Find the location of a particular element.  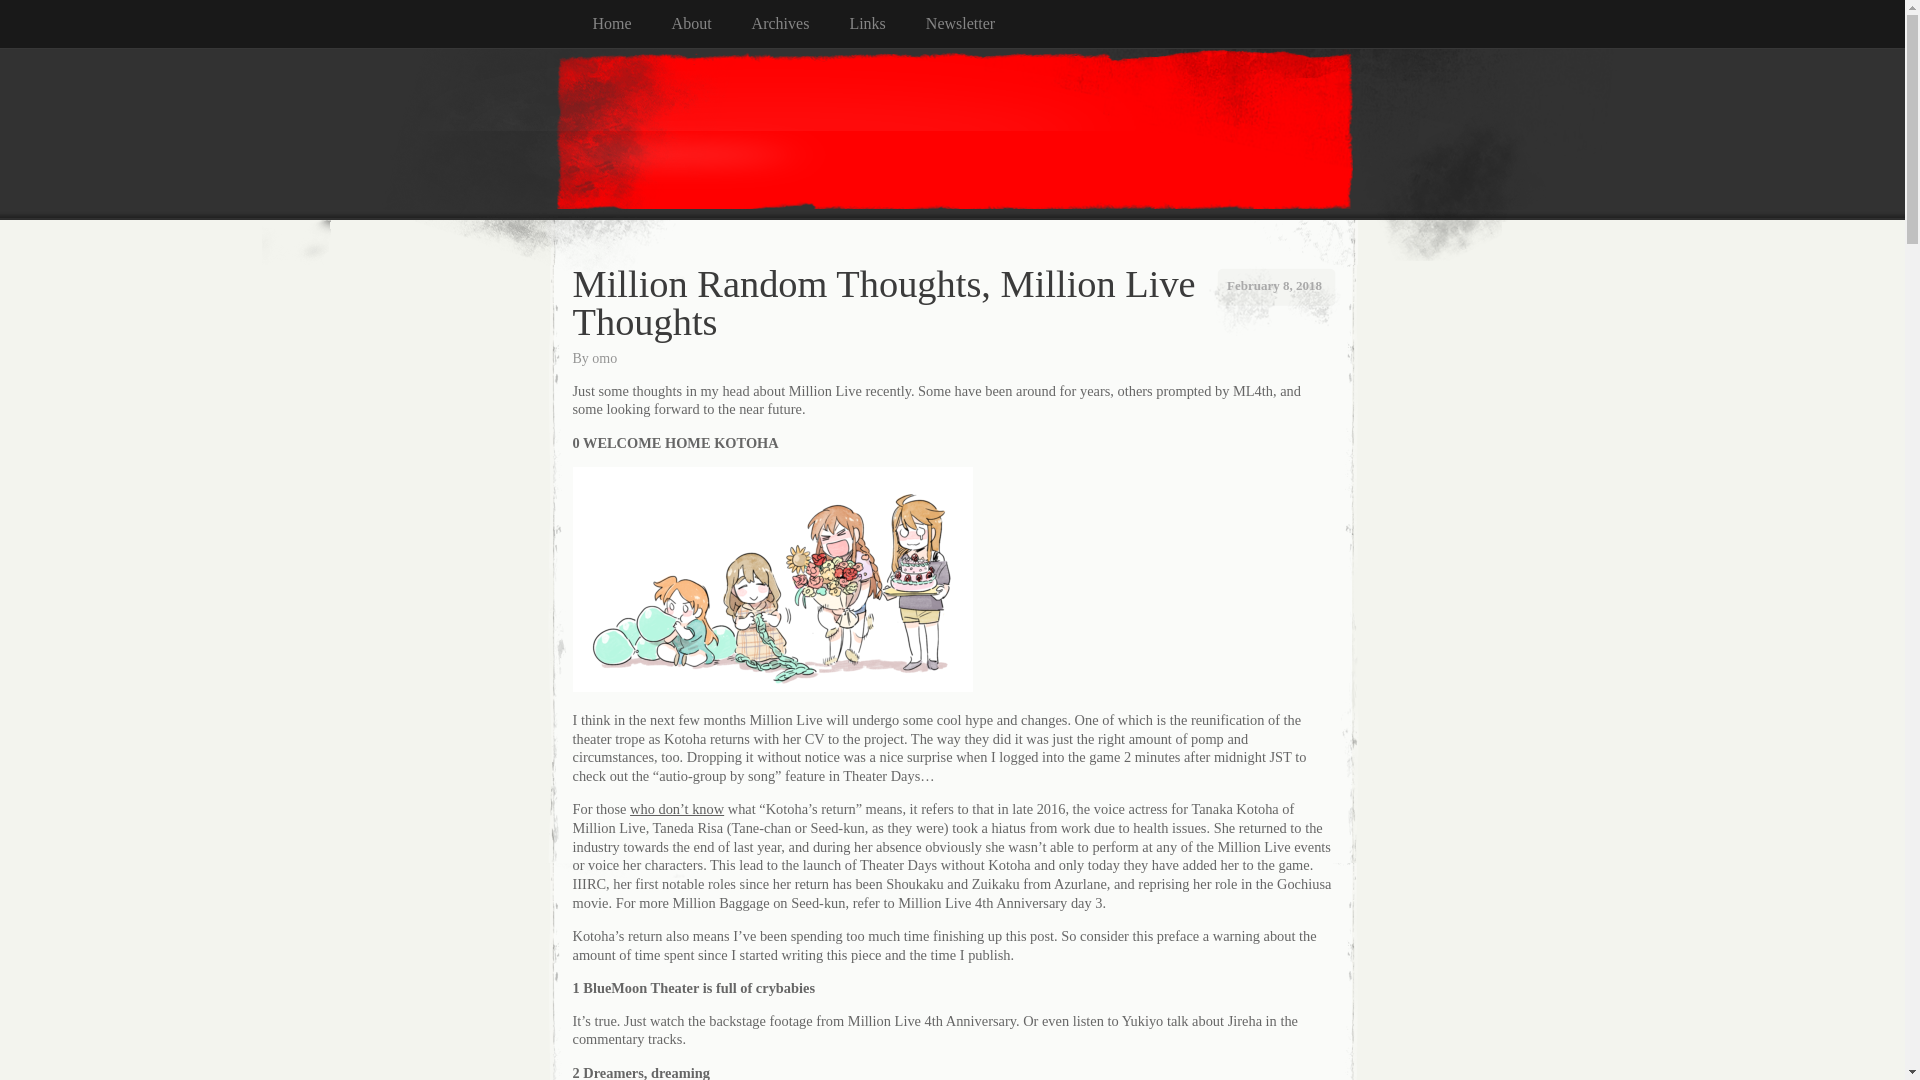

Archives is located at coordinates (801, 24).